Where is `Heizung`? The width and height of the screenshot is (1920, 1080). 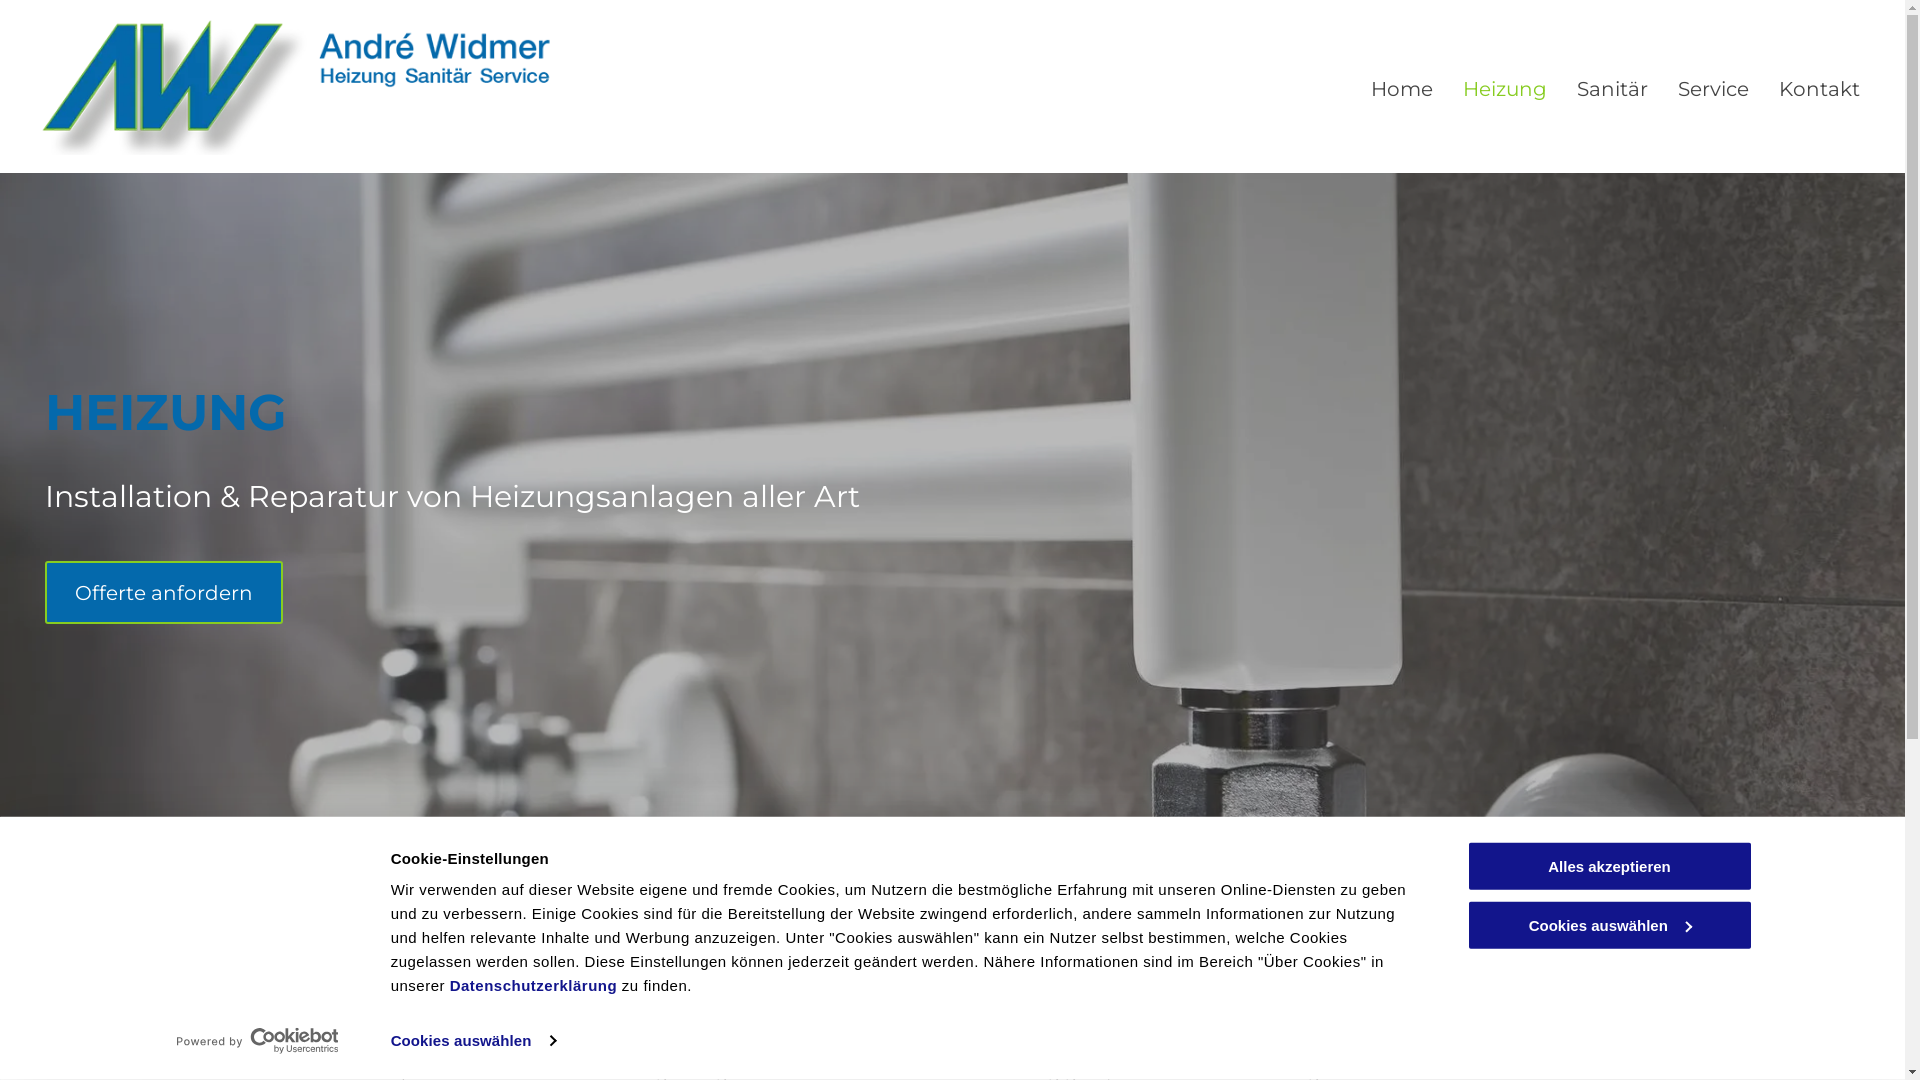
Heizung is located at coordinates (1505, 89).